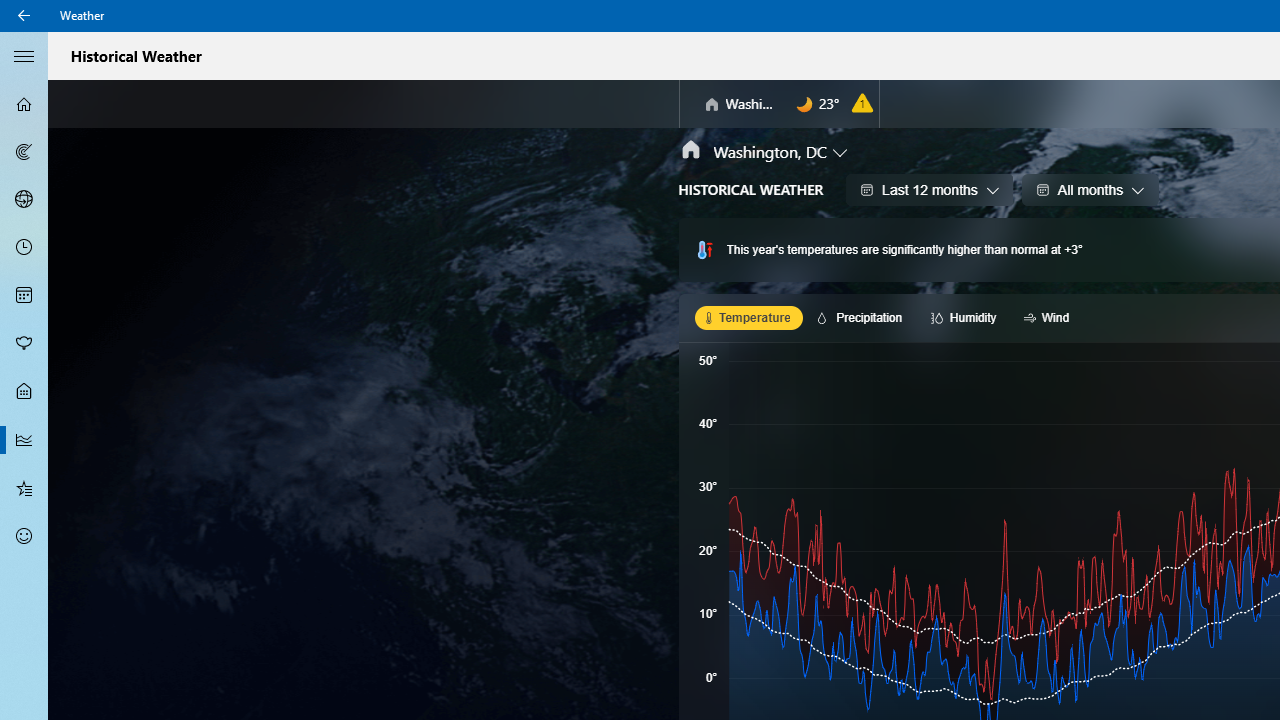 The height and width of the screenshot is (720, 1280). What do you see at coordinates (24, 199) in the screenshot?
I see `3D Maps - Not Selected` at bounding box center [24, 199].